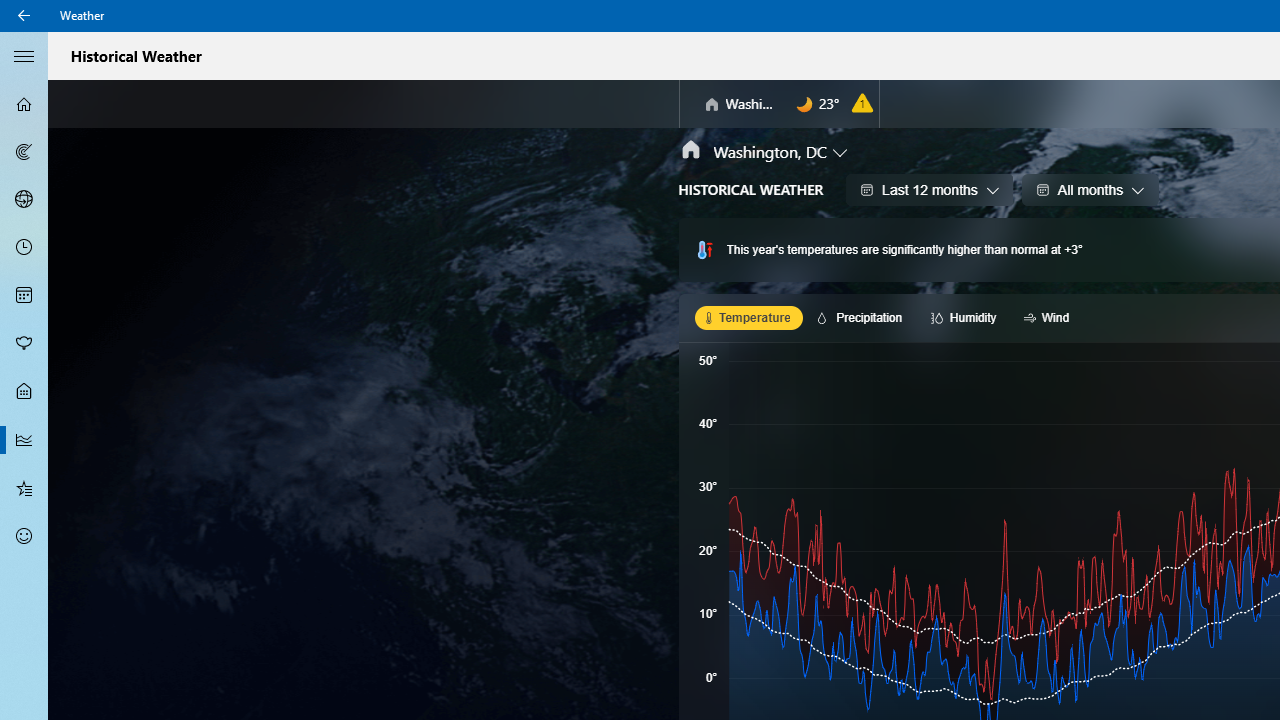 The height and width of the screenshot is (720, 1280). What do you see at coordinates (24, 199) in the screenshot?
I see `3D Maps - Not Selected` at bounding box center [24, 199].